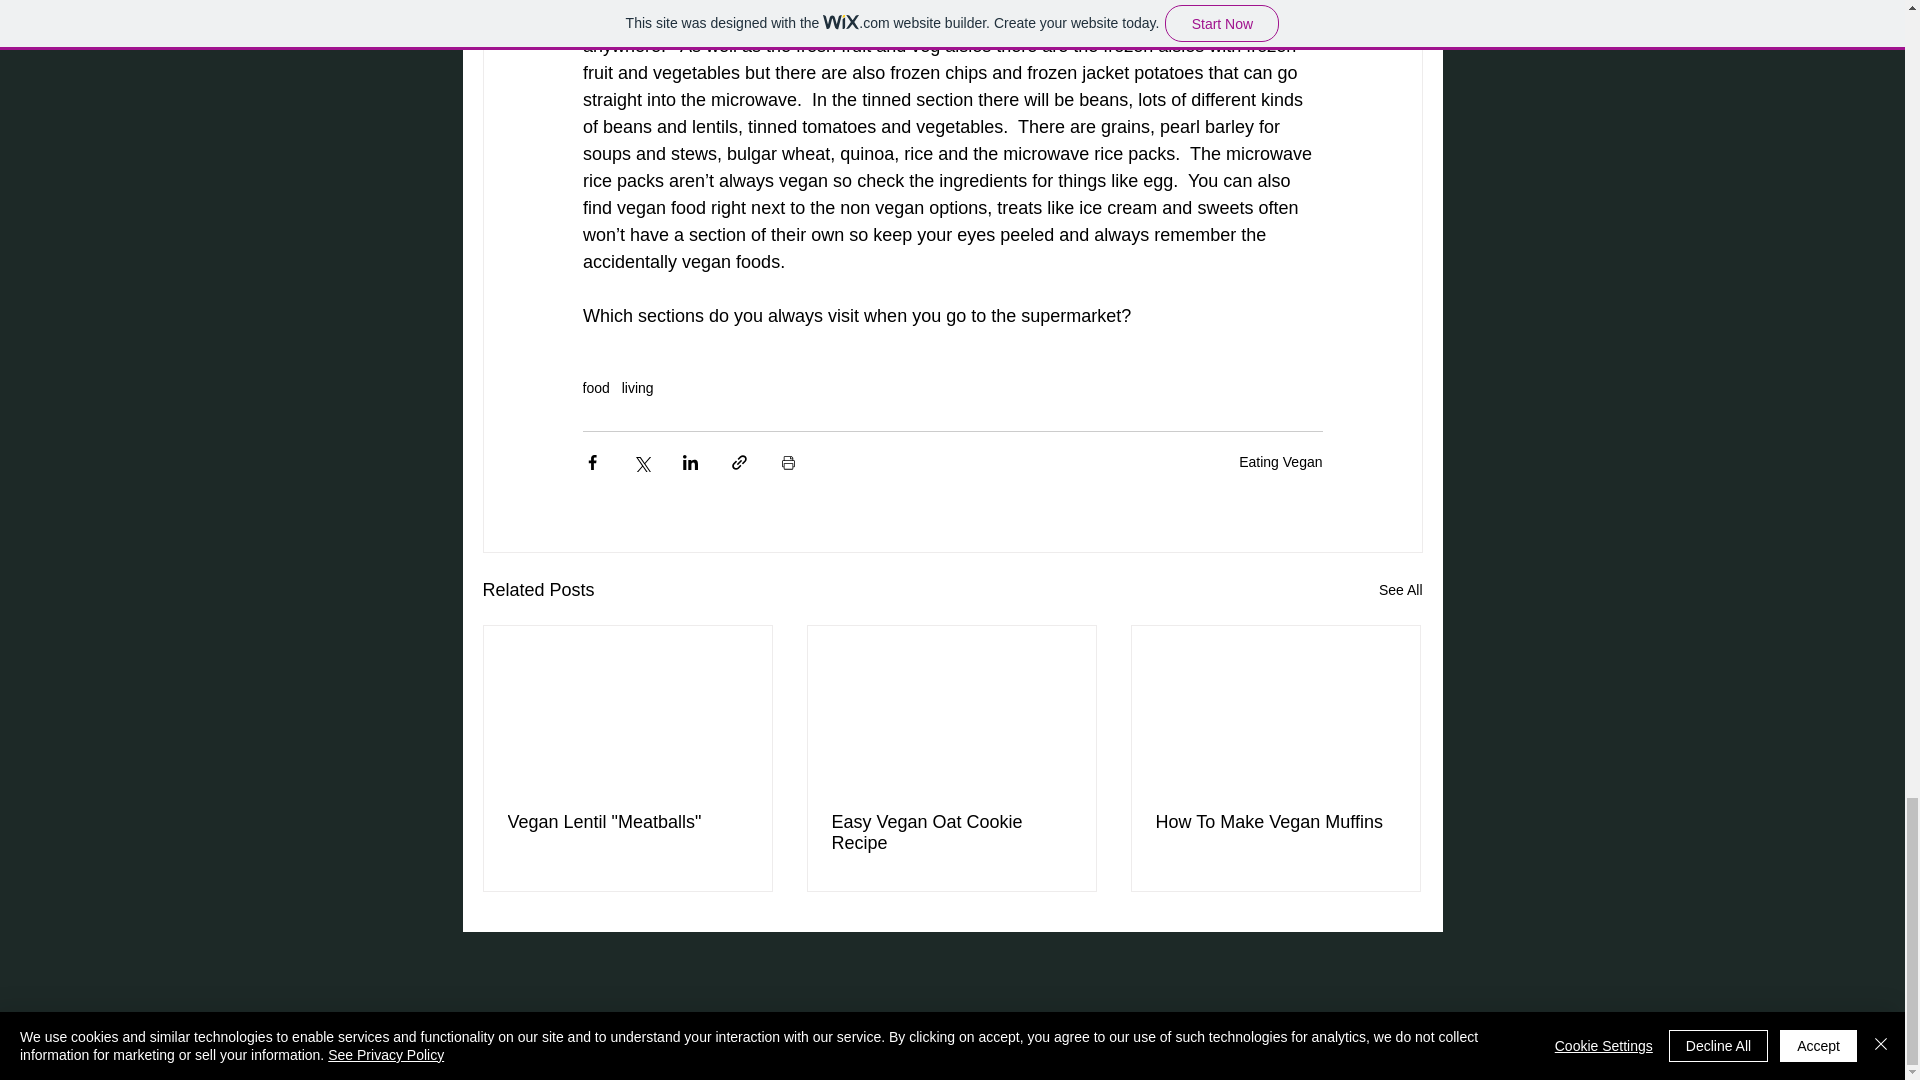 This screenshot has width=1920, height=1080. Describe the element at coordinates (951, 833) in the screenshot. I see `Easy Vegan Oat Cookie Recipe` at that location.